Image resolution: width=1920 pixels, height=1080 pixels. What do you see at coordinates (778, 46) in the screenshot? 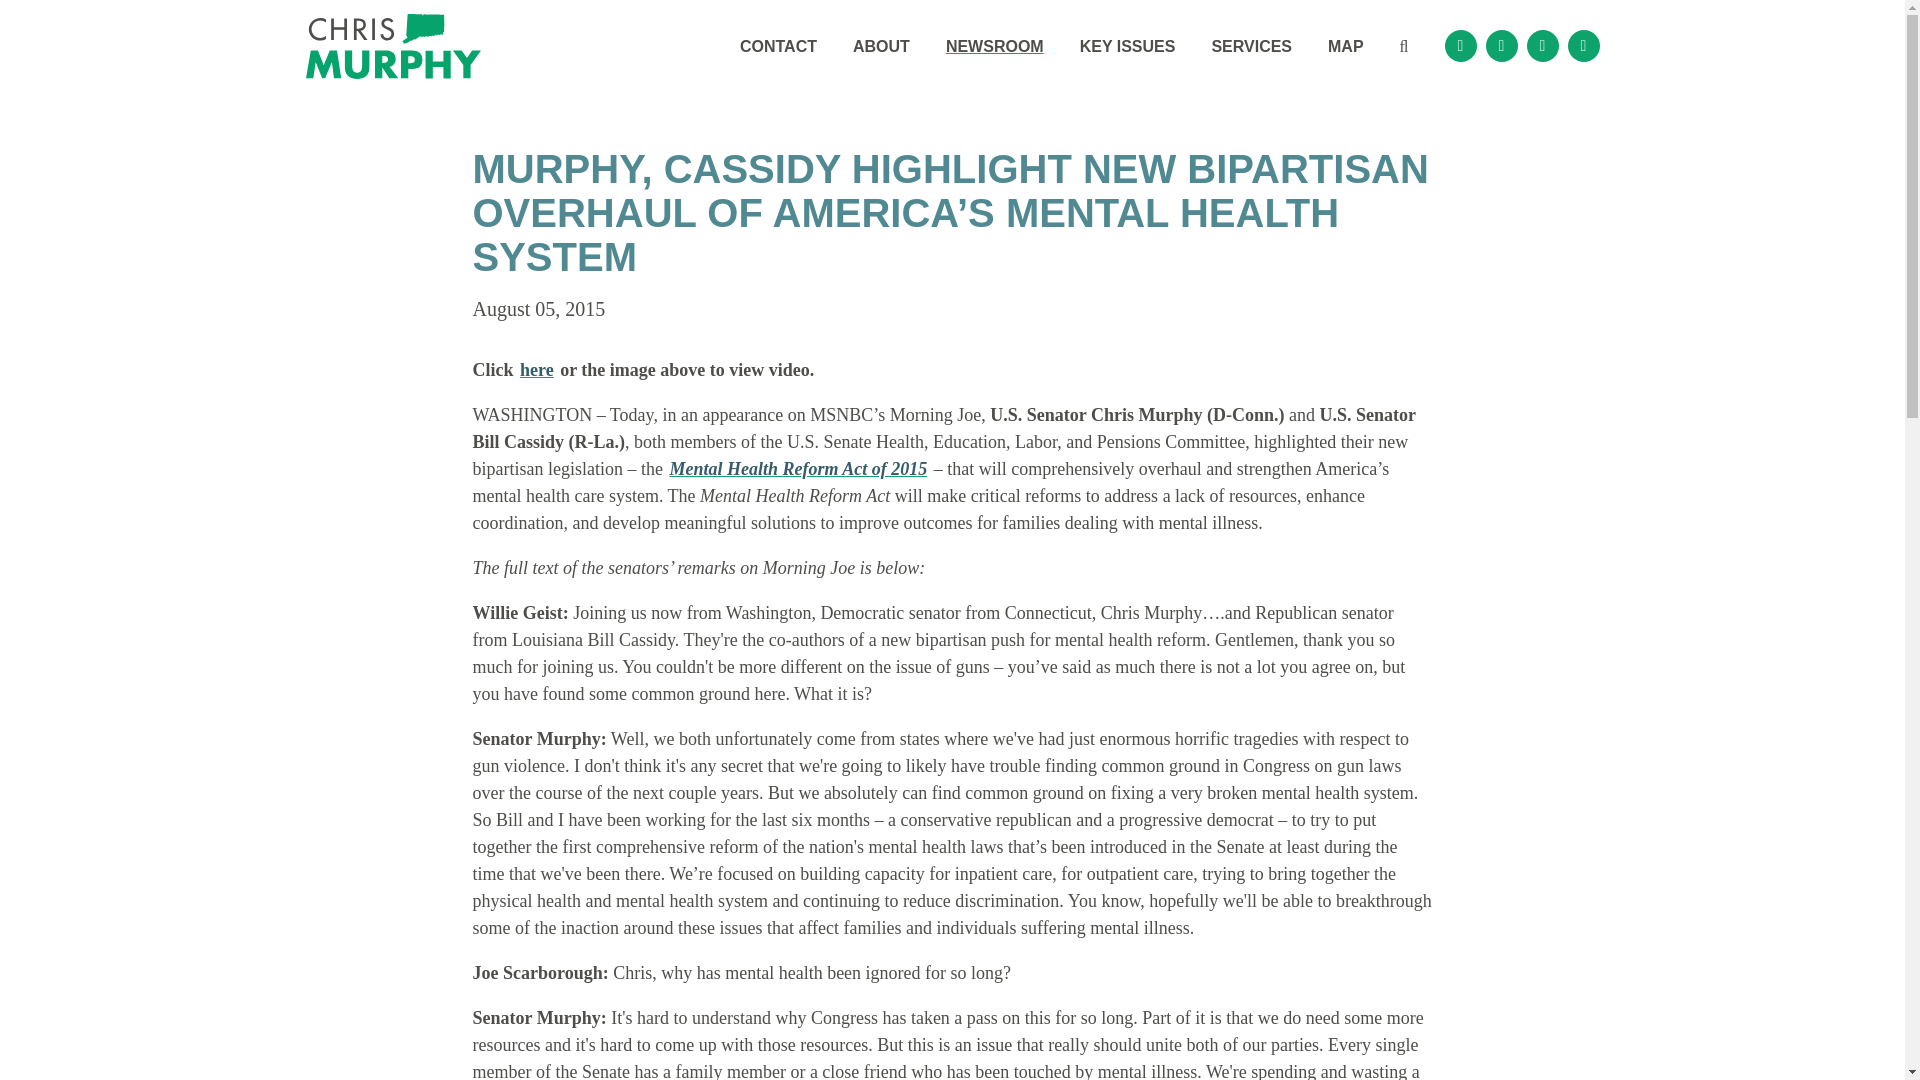
I see `CONTACT` at bounding box center [778, 46].